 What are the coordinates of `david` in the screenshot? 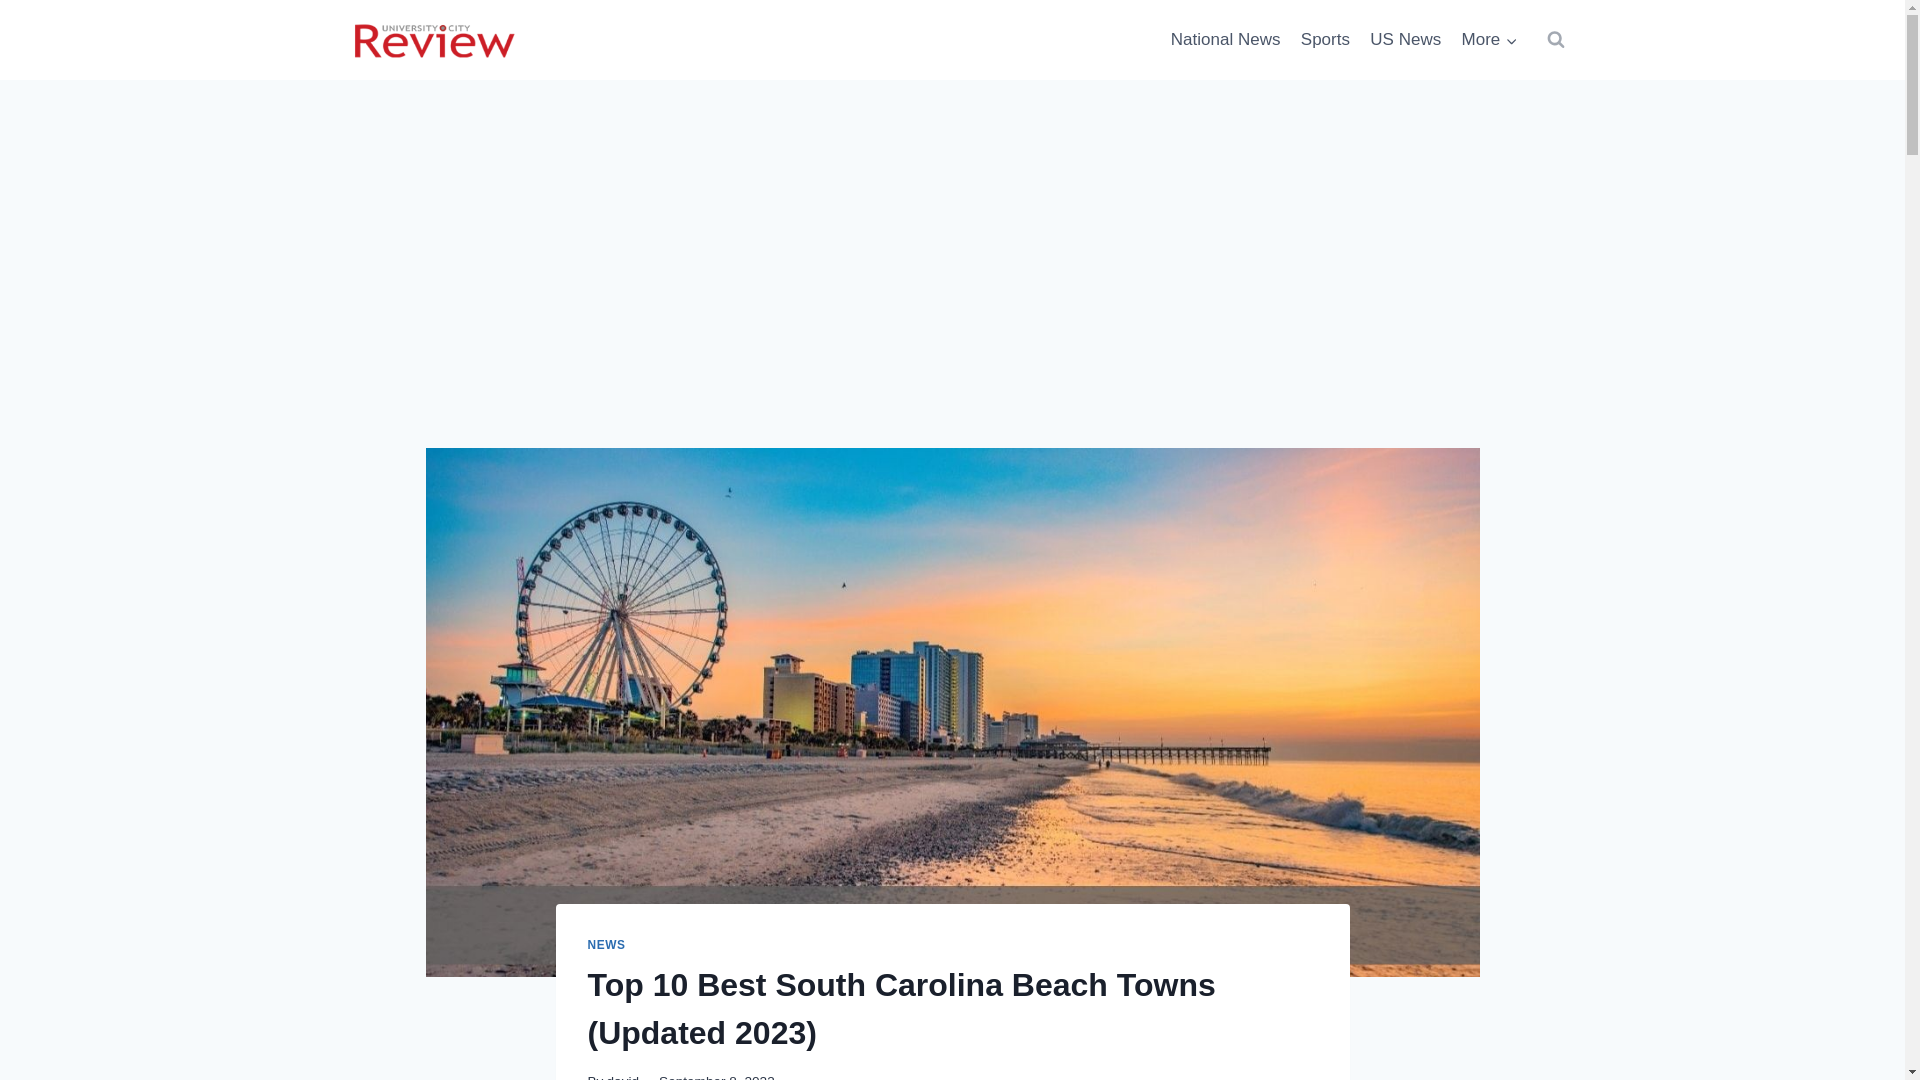 It's located at (622, 1076).